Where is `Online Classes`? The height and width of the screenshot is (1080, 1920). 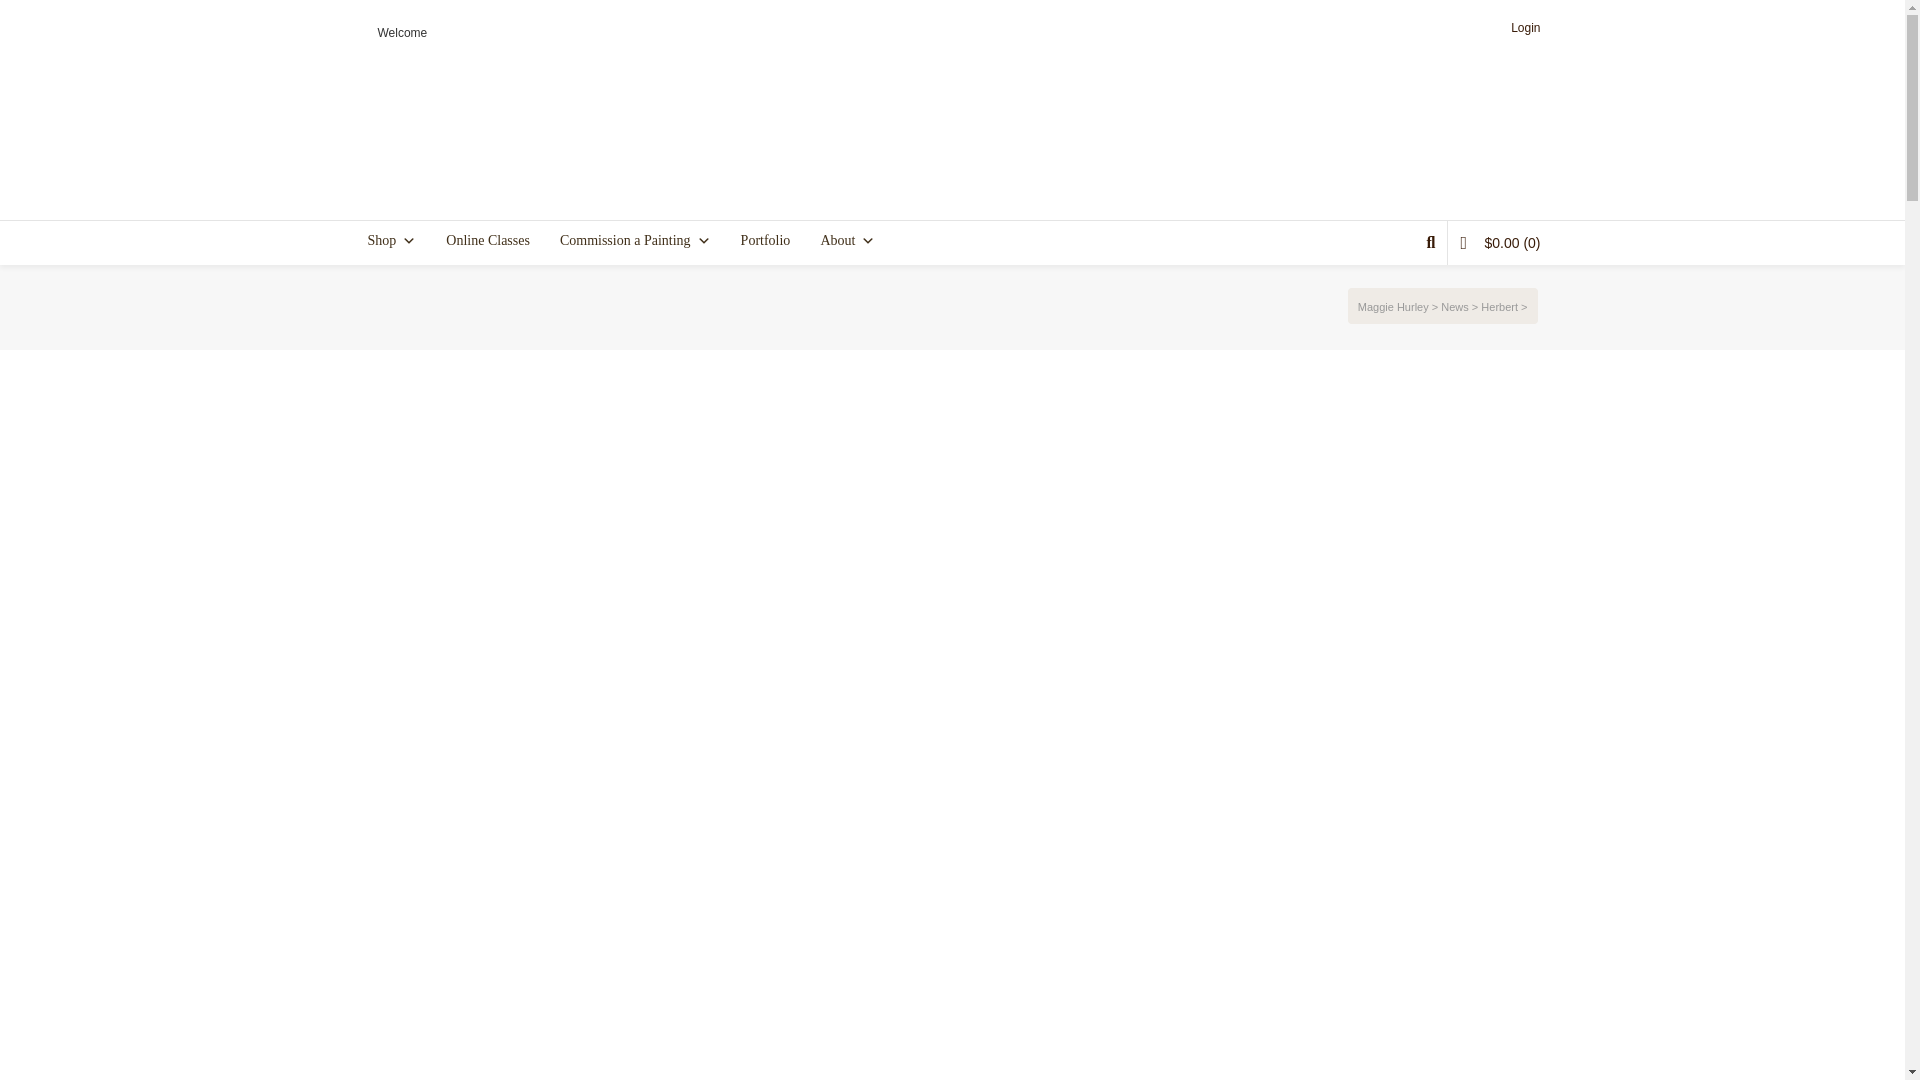
Online Classes is located at coordinates (487, 241).